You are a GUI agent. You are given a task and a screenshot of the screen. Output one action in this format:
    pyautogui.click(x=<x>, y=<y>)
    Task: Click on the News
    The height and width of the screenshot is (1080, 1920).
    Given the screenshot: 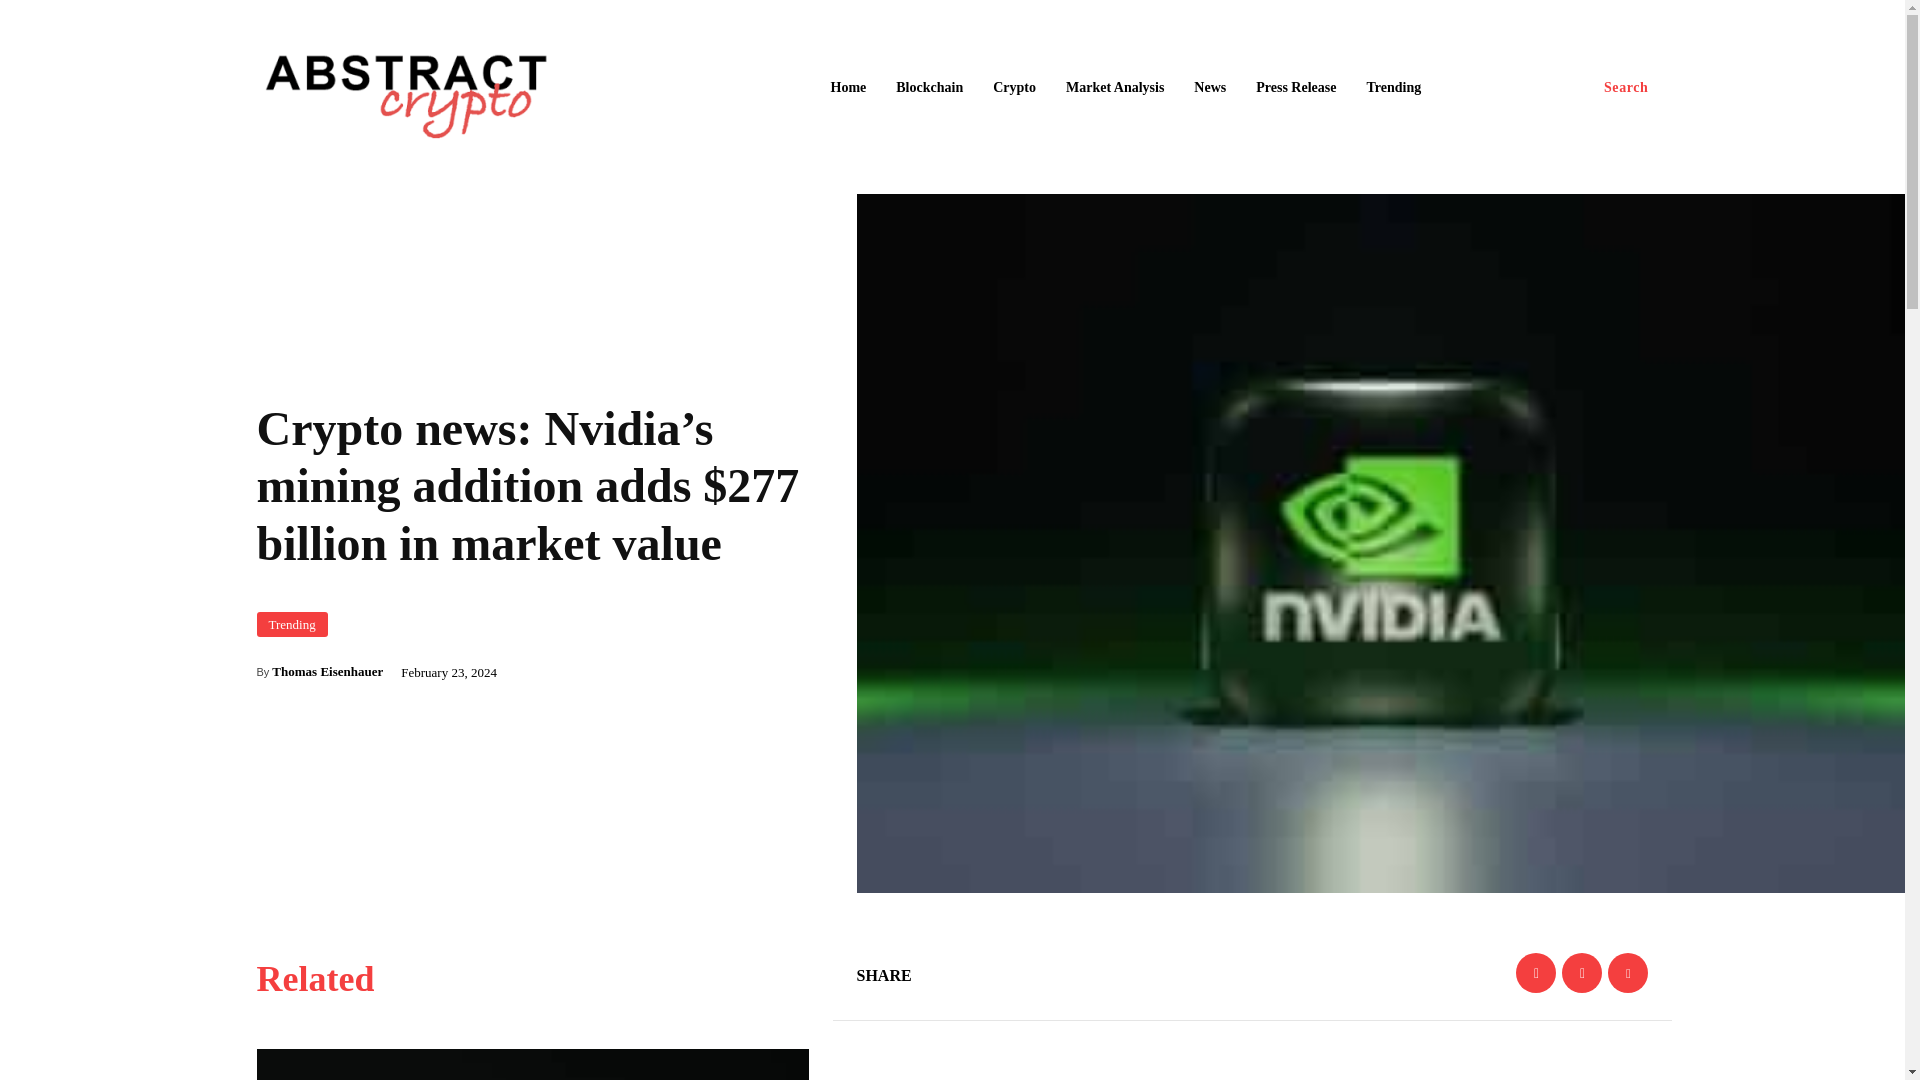 What is the action you would take?
    pyautogui.click(x=1210, y=88)
    